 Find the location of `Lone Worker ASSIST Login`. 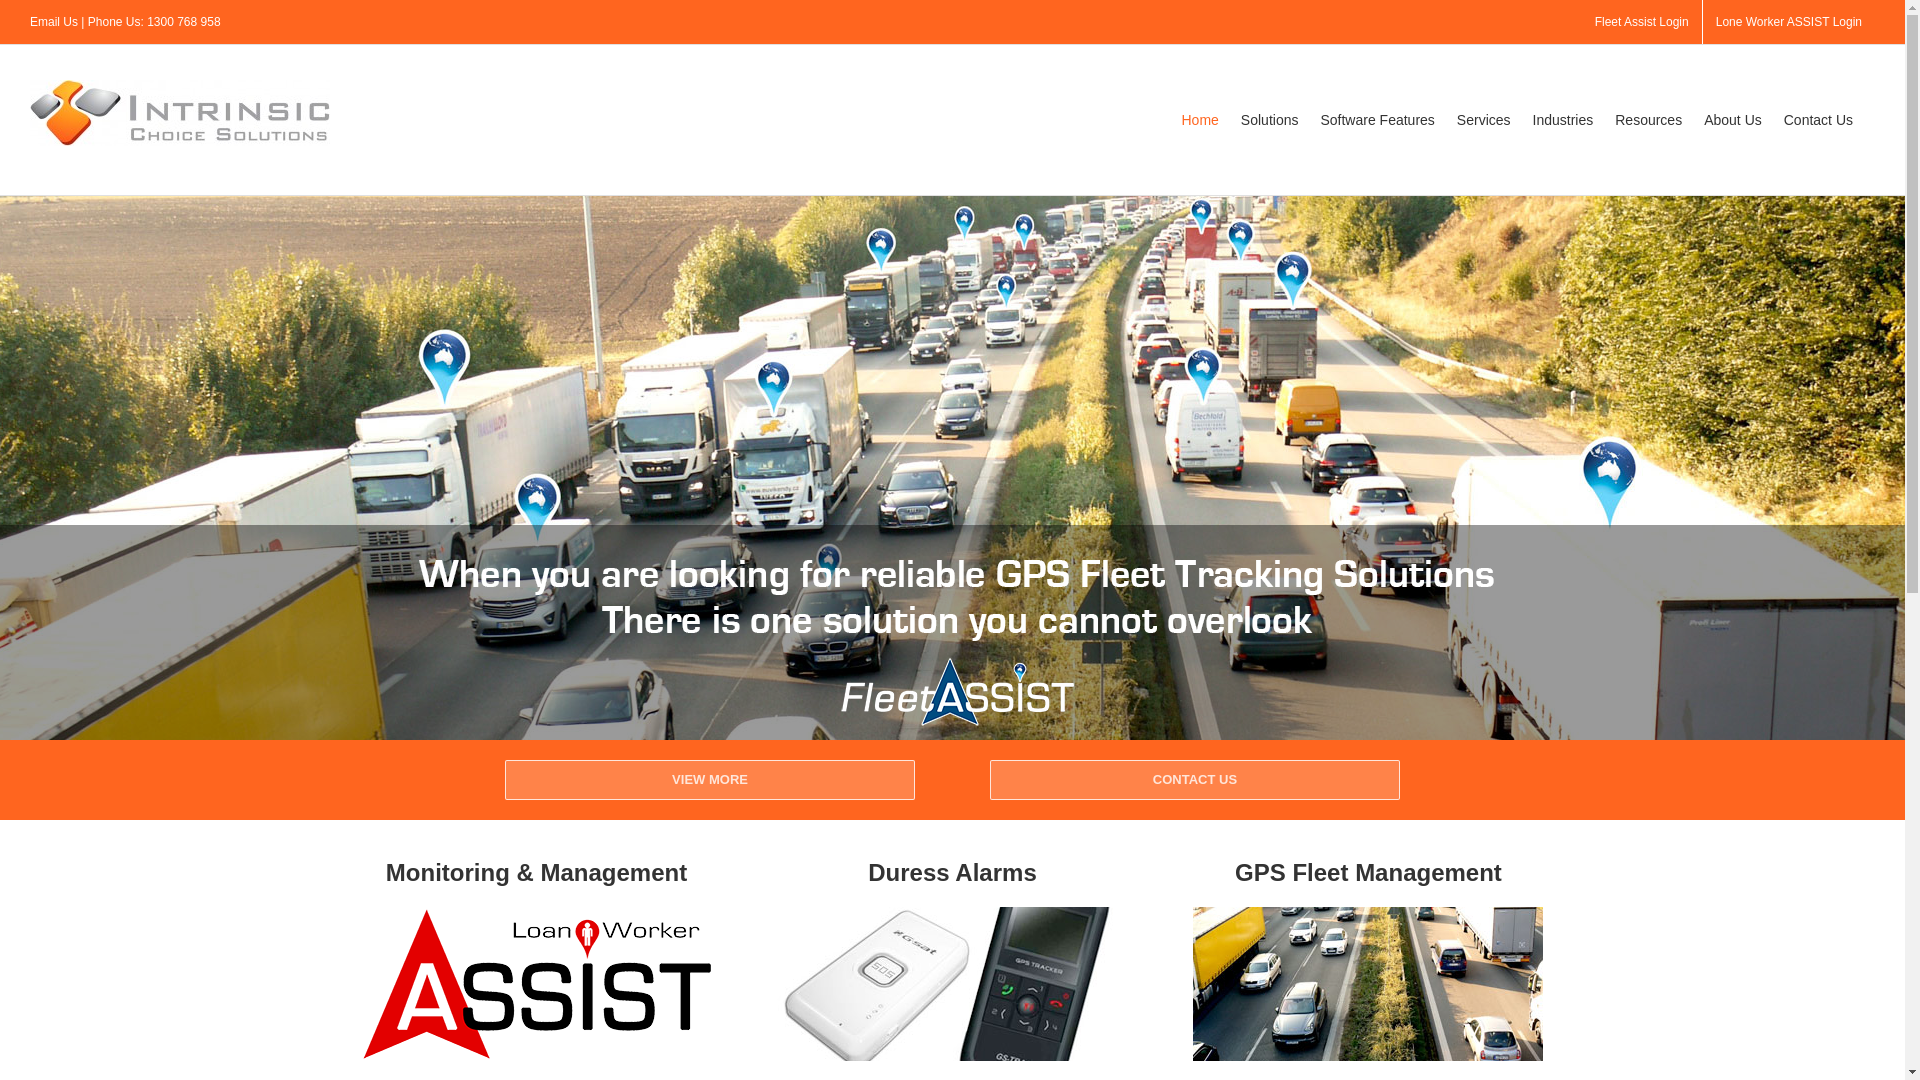

Lone Worker ASSIST Login is located at coordinates (1789, 22).